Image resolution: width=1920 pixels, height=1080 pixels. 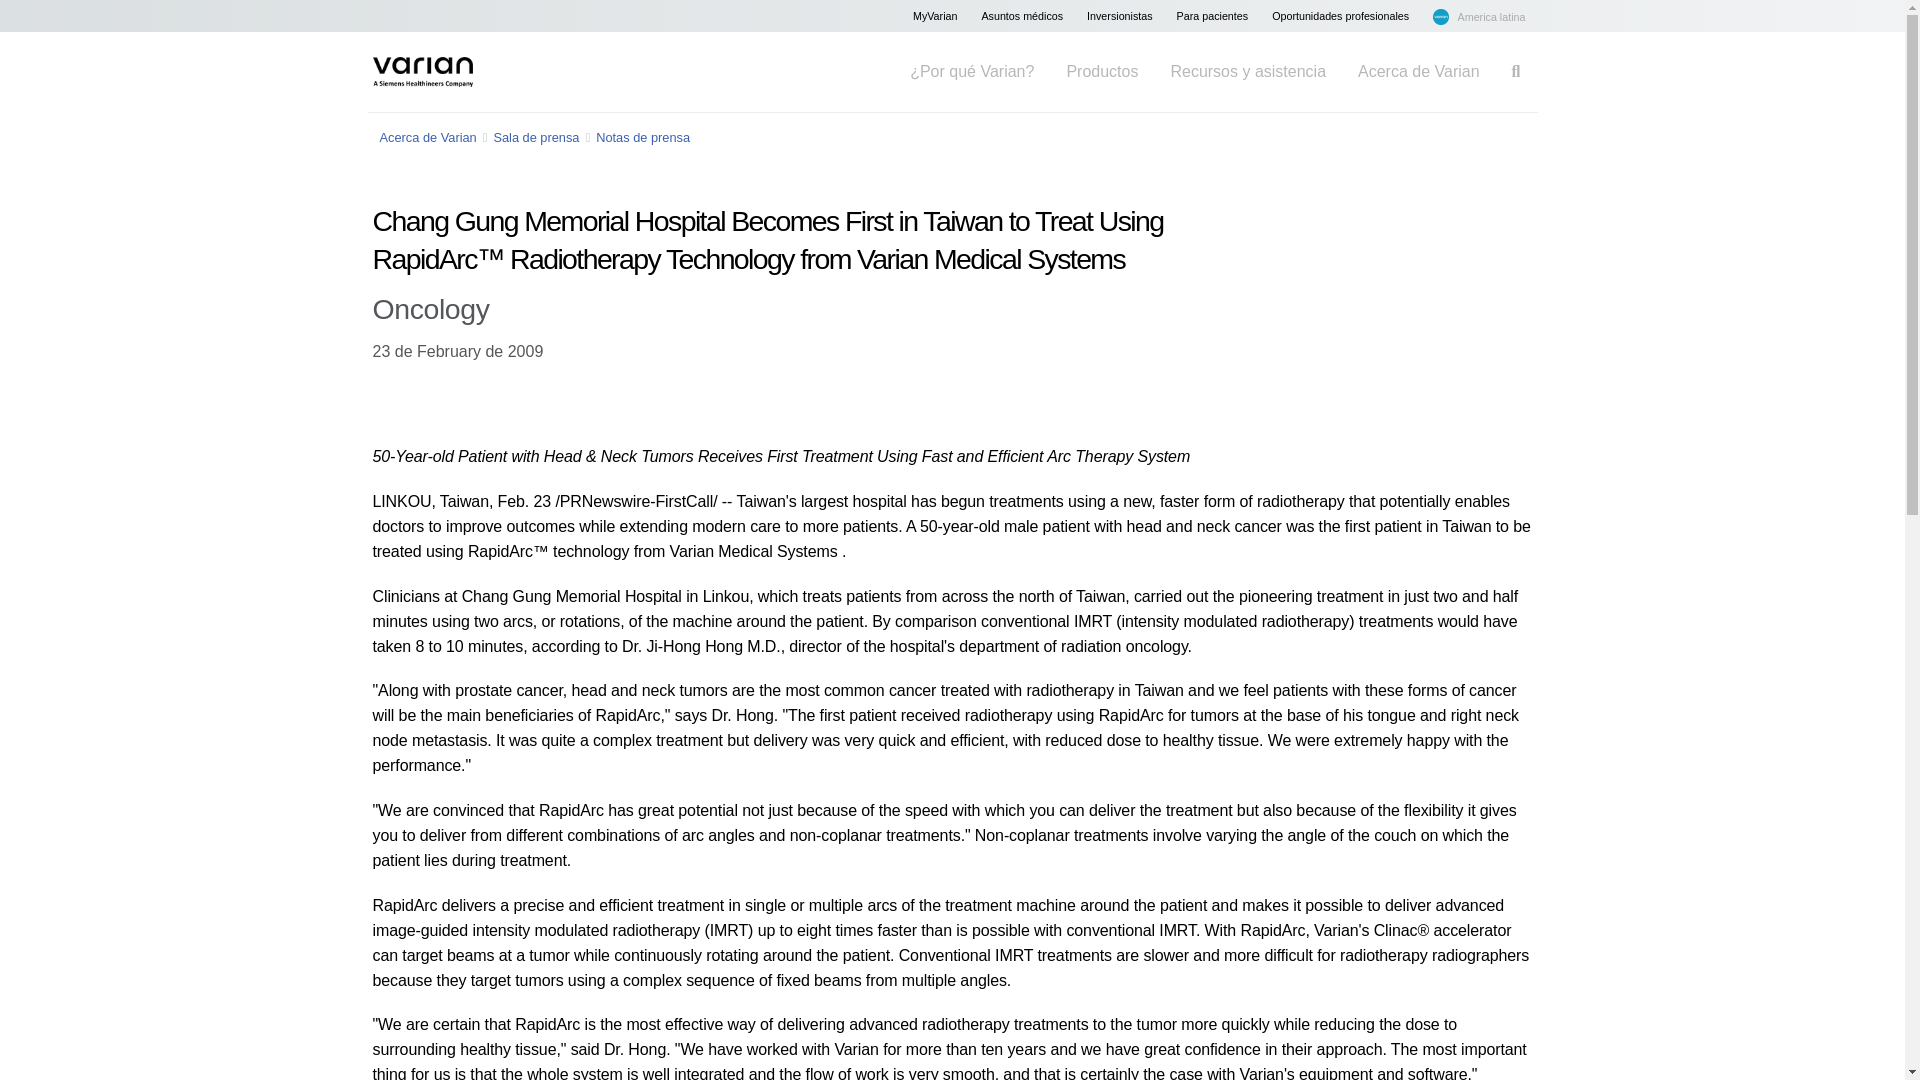 What do you see at coordinates (642, 136) in the screenshot?
I see `Notas de prensa` at bounding box center [642, 136].